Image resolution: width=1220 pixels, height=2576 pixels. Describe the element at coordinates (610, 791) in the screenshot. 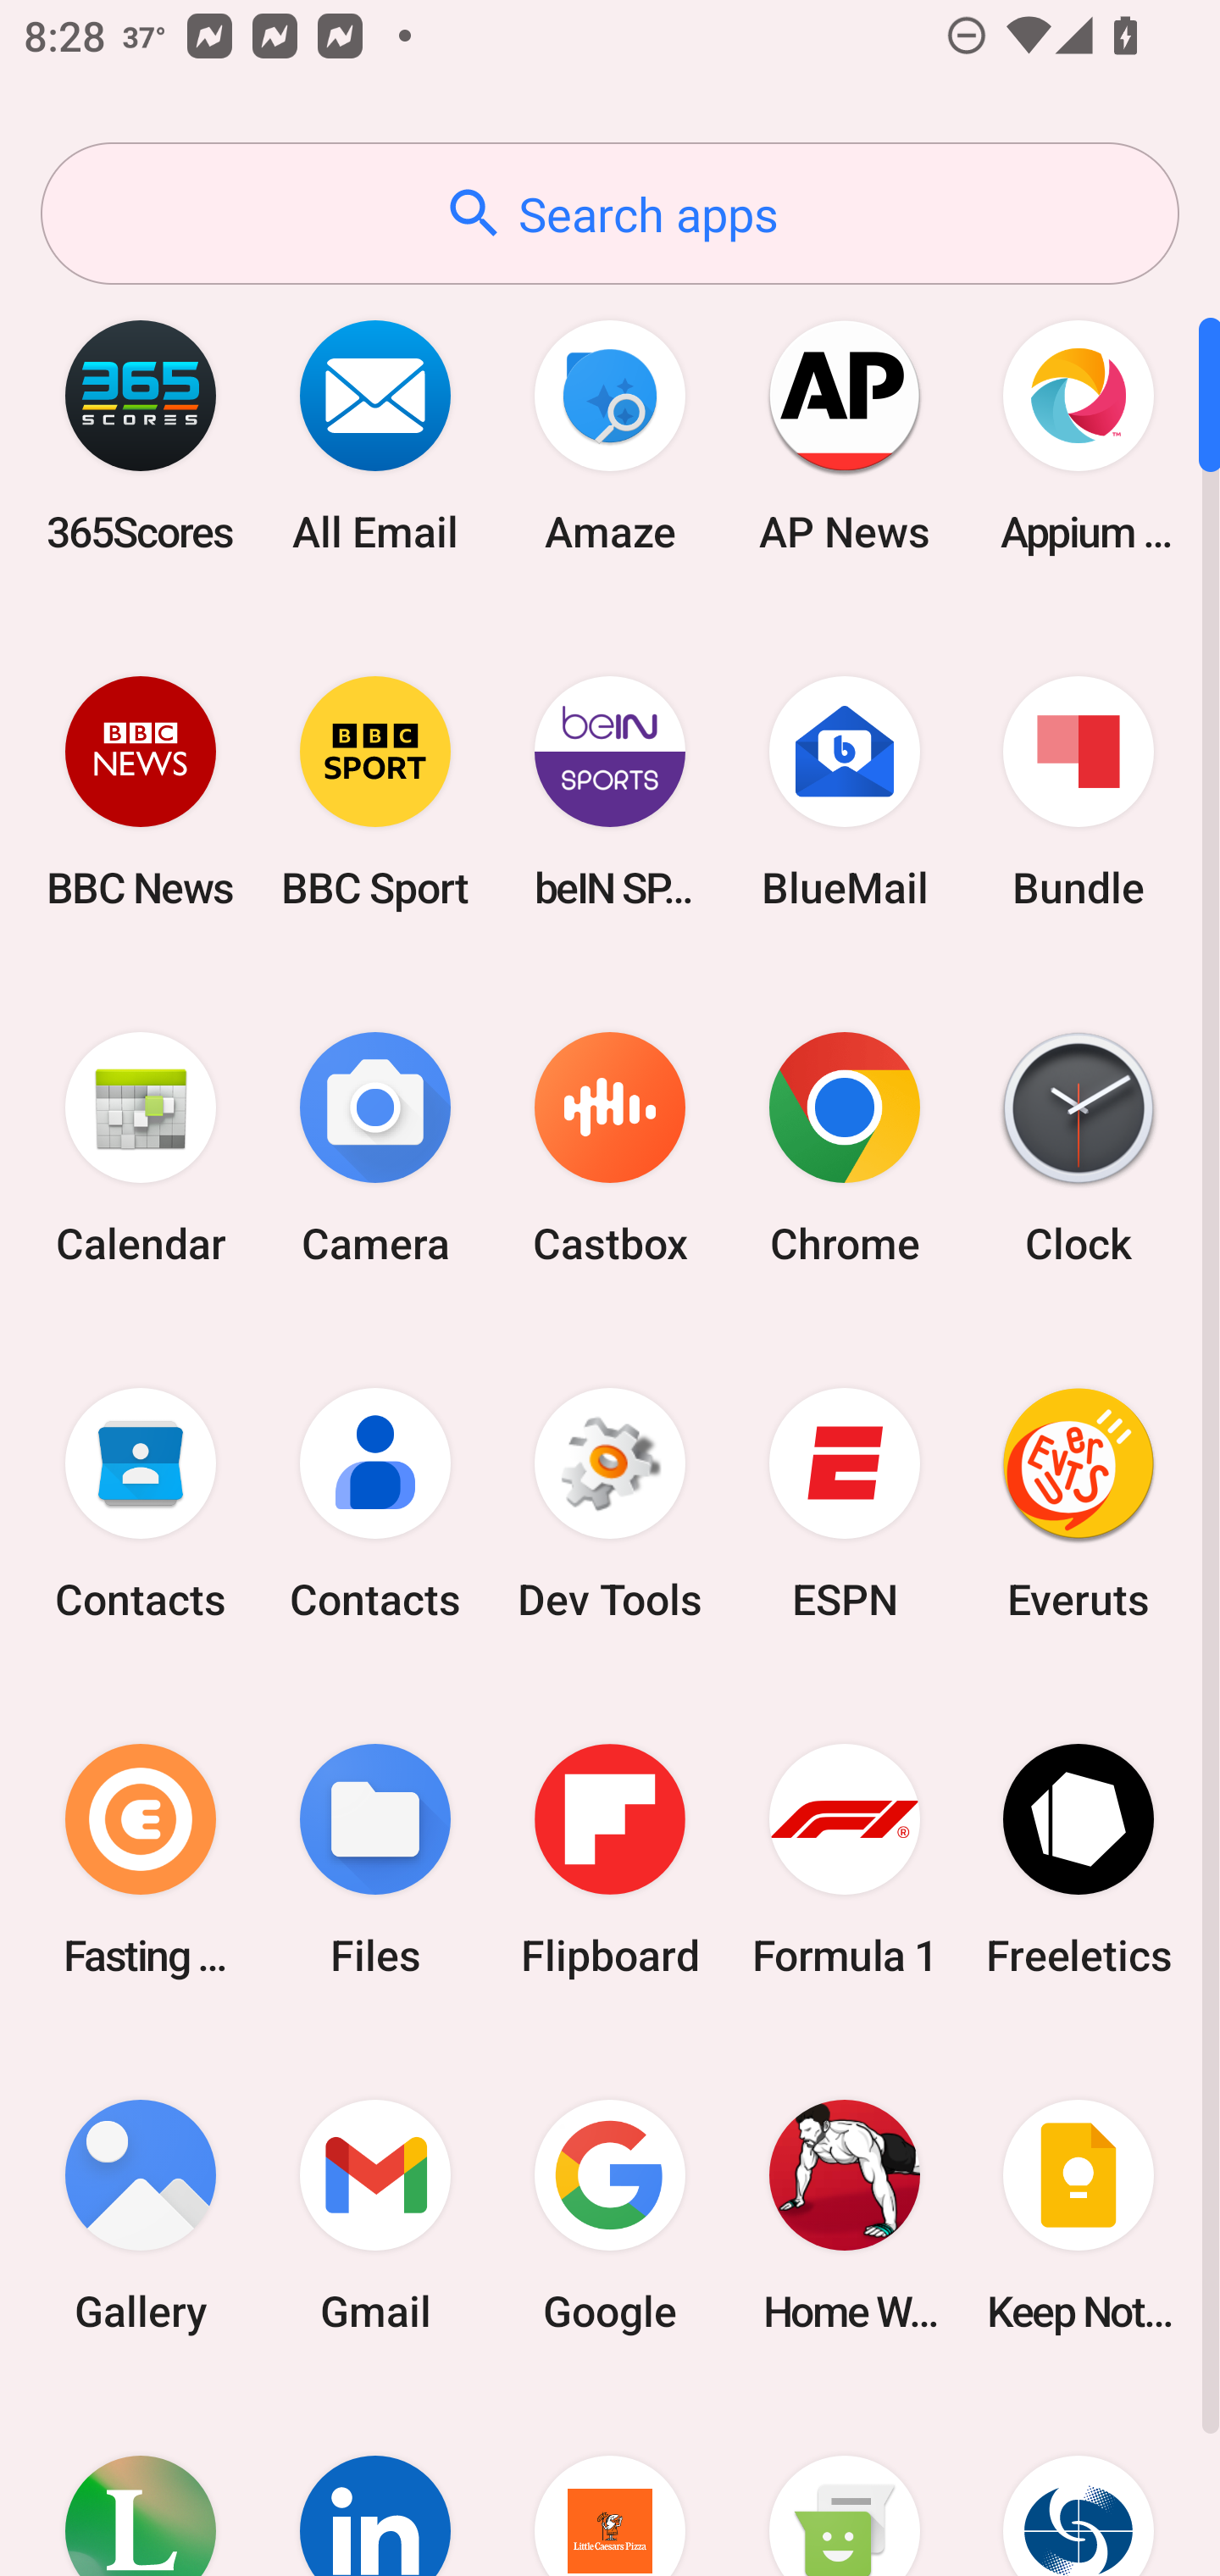

I see `beIN SPORTS` at that location.